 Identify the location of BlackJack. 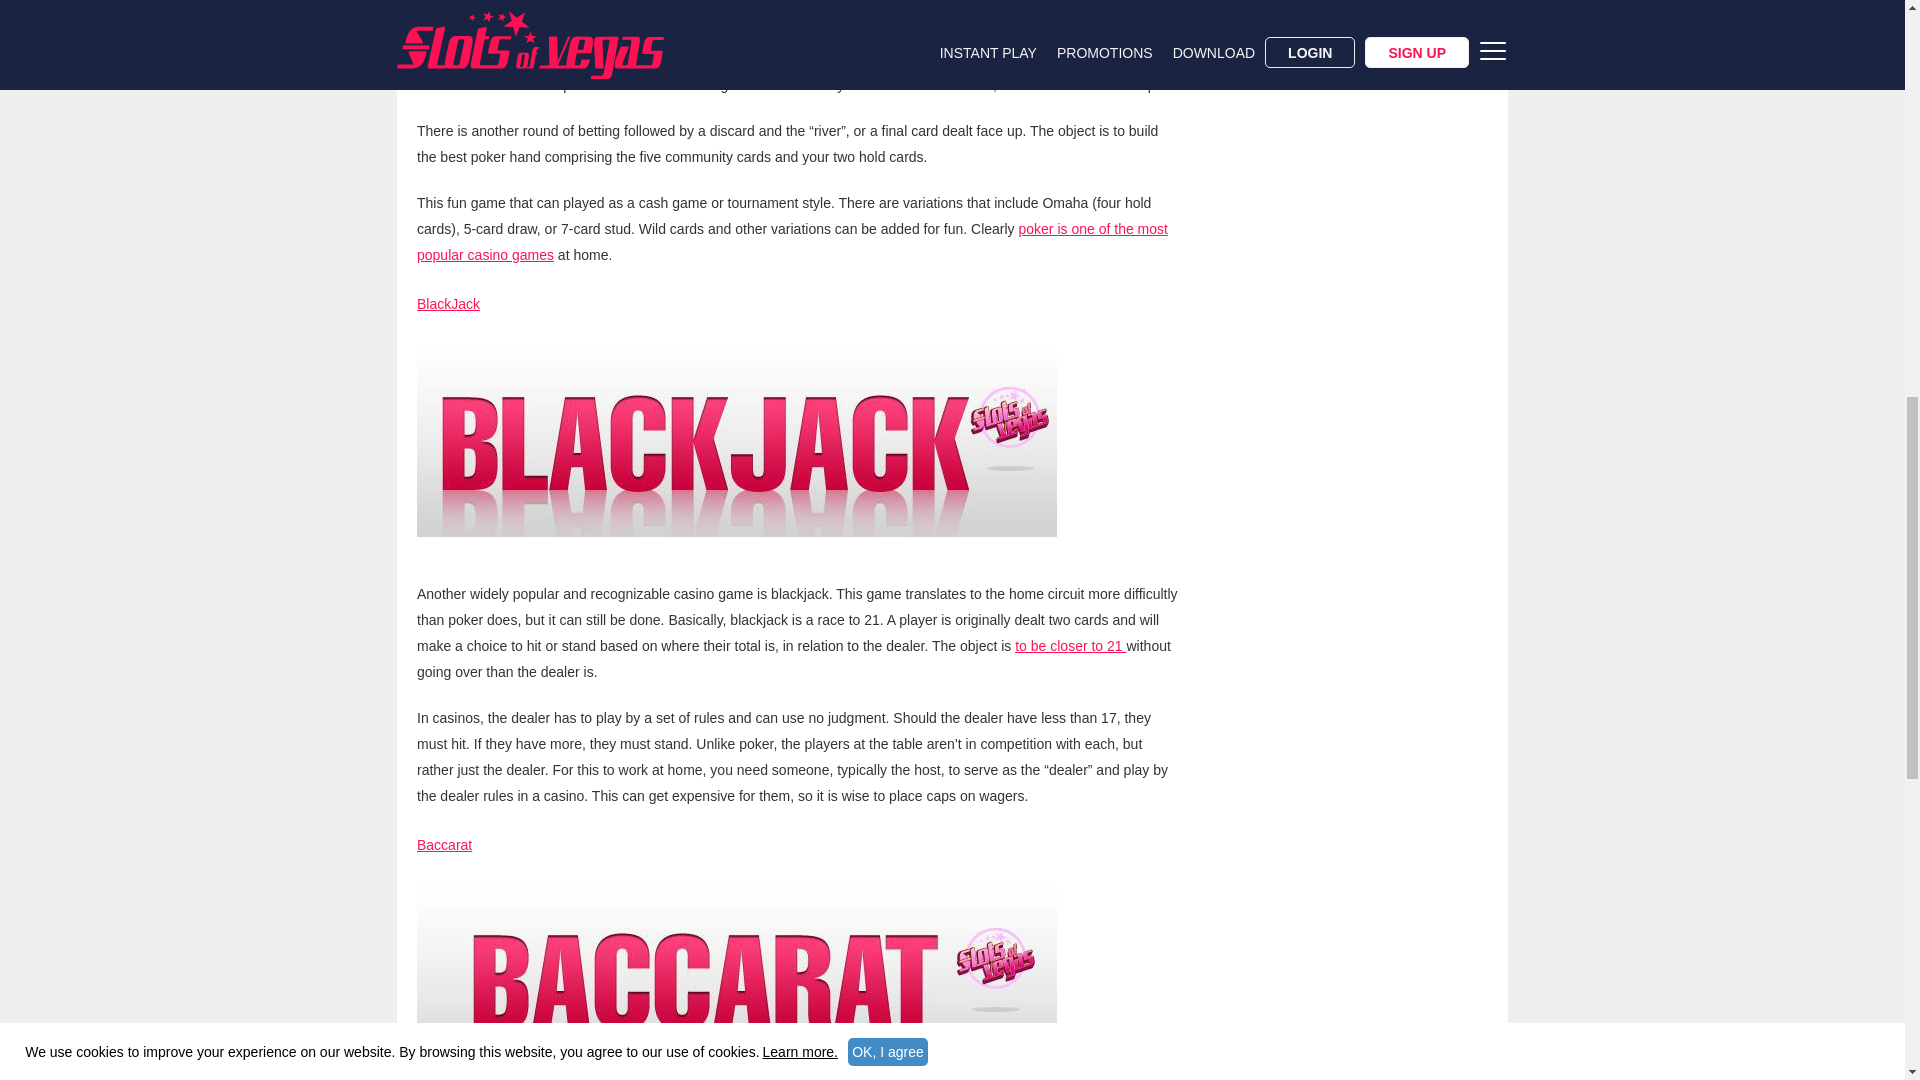
(448, 304).